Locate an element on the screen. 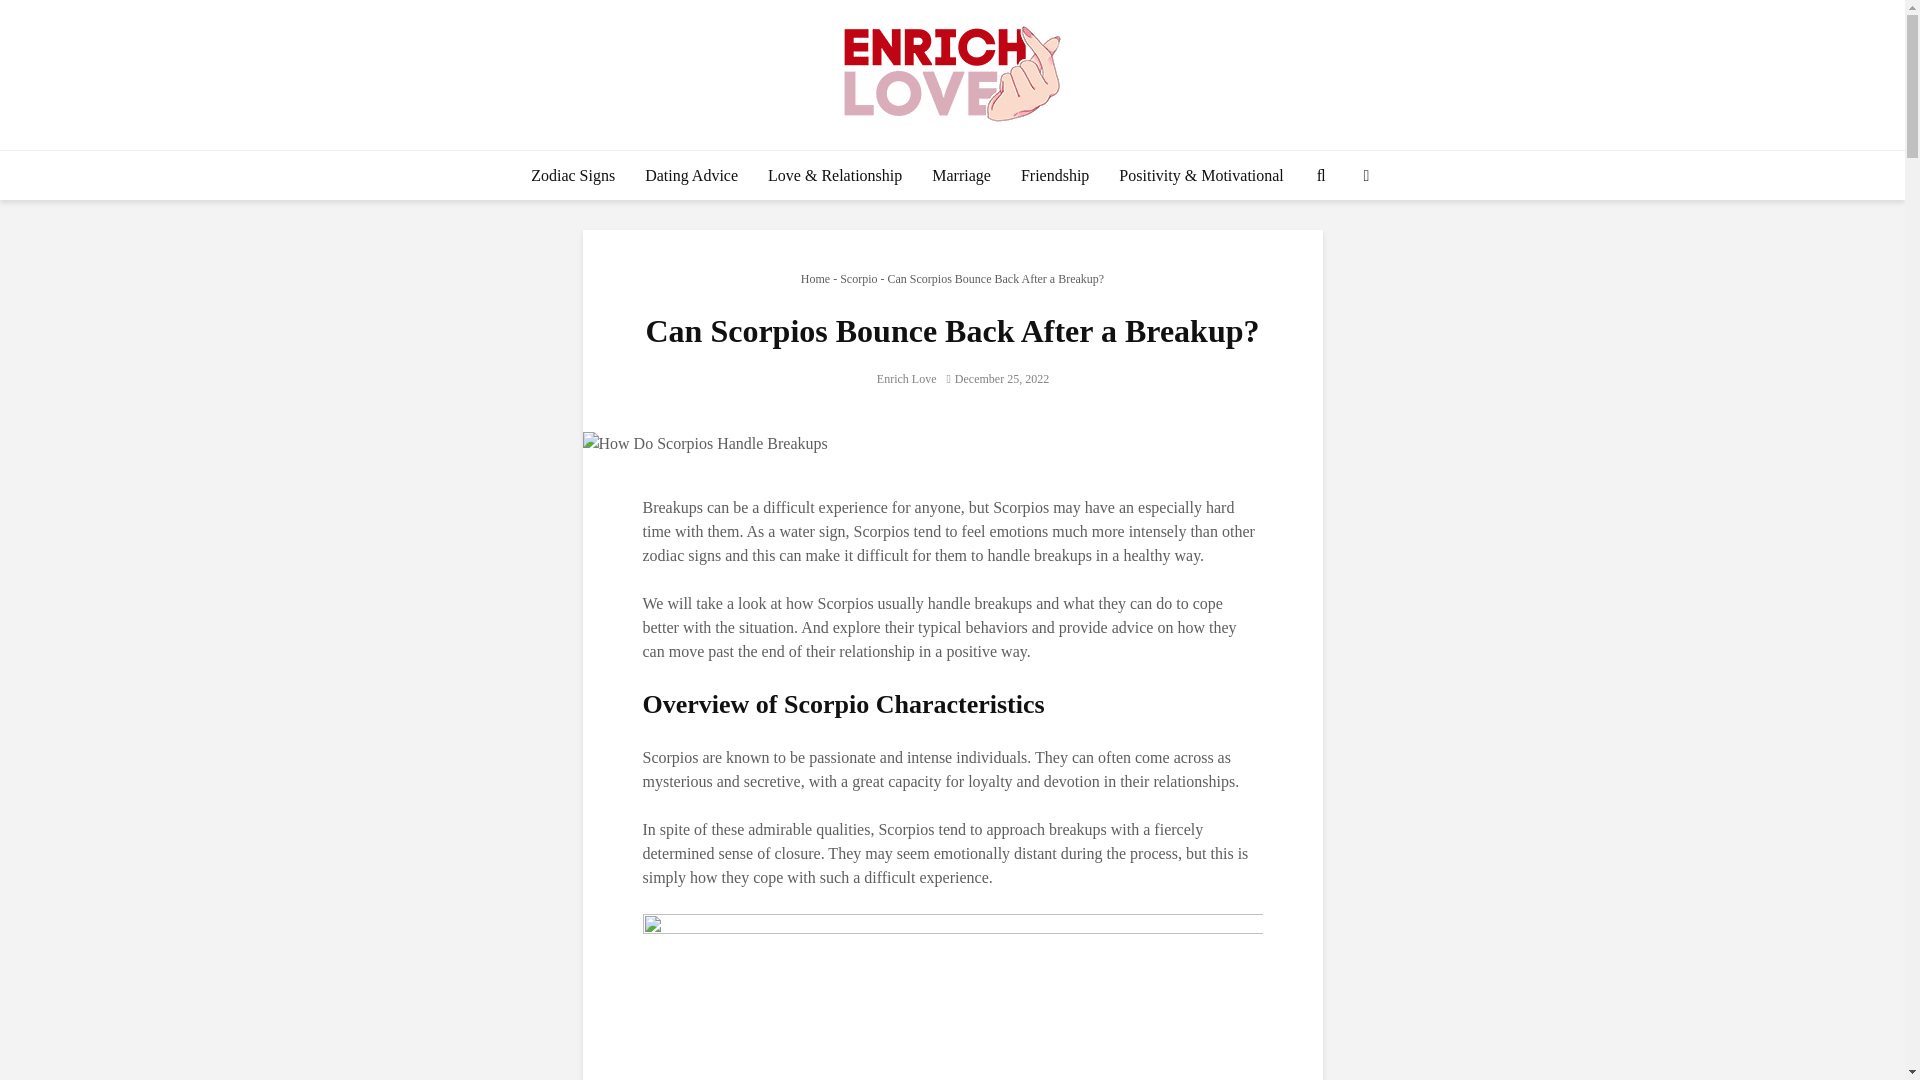 The height and width of the screenshot is (1080, 1920). Home is located at coordinates (814, 279).